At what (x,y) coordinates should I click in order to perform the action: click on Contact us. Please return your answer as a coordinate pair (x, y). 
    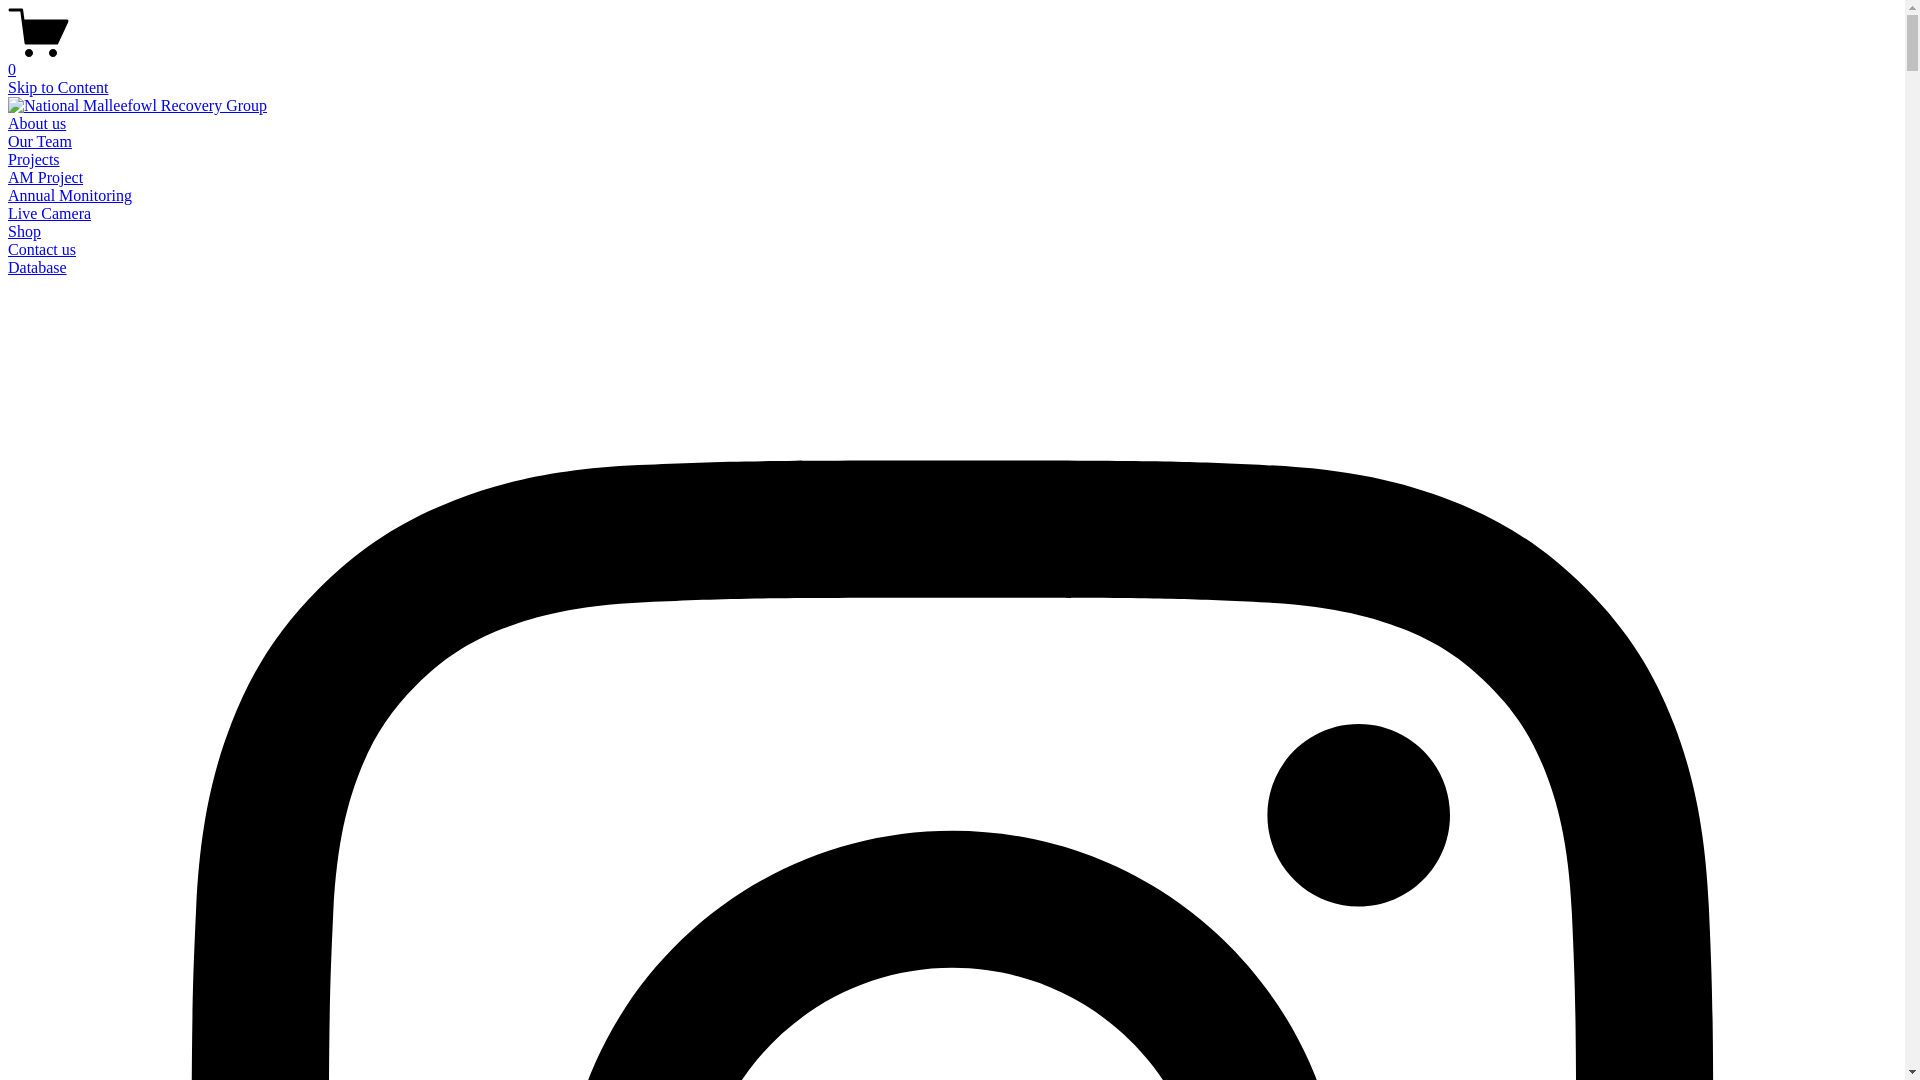
    Looking at the image, I should click on (42, 250).